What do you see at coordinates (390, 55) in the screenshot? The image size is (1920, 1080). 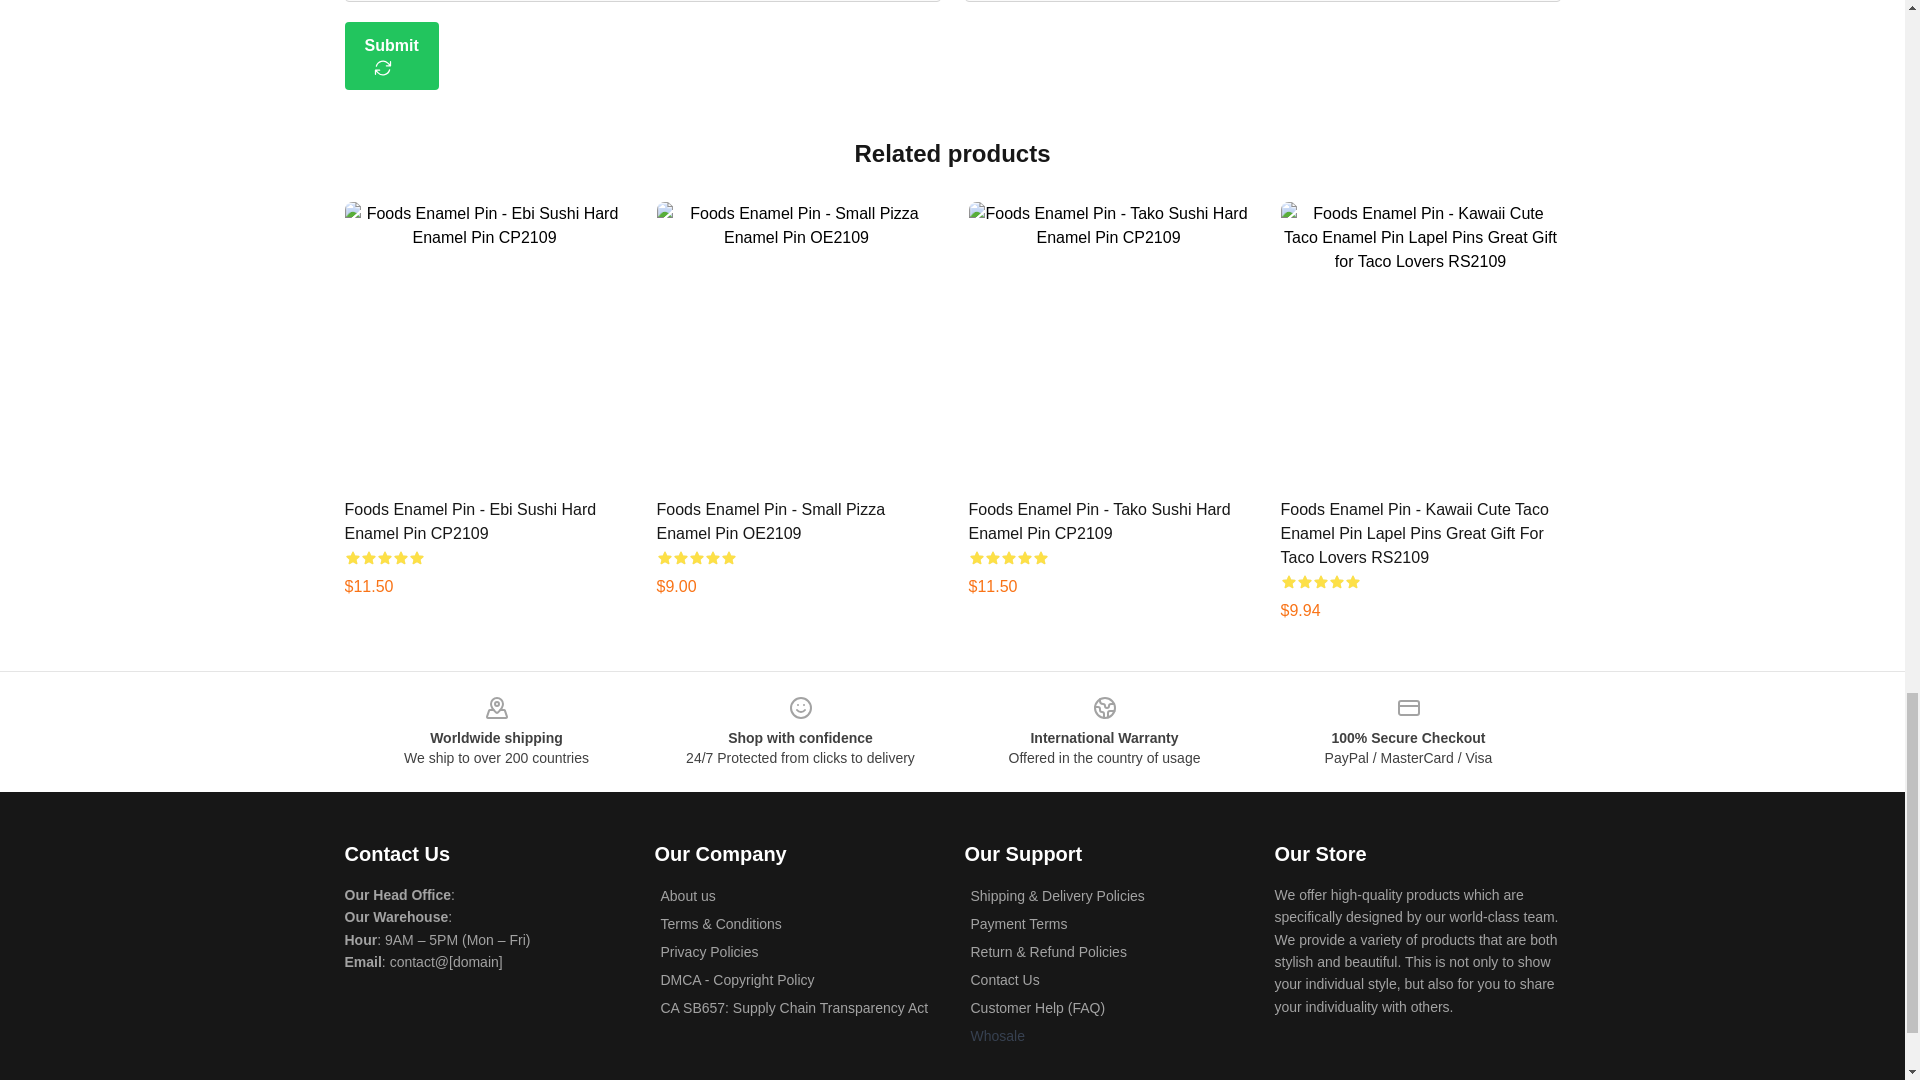 I see `Submit` at bounding box center [390, 55].